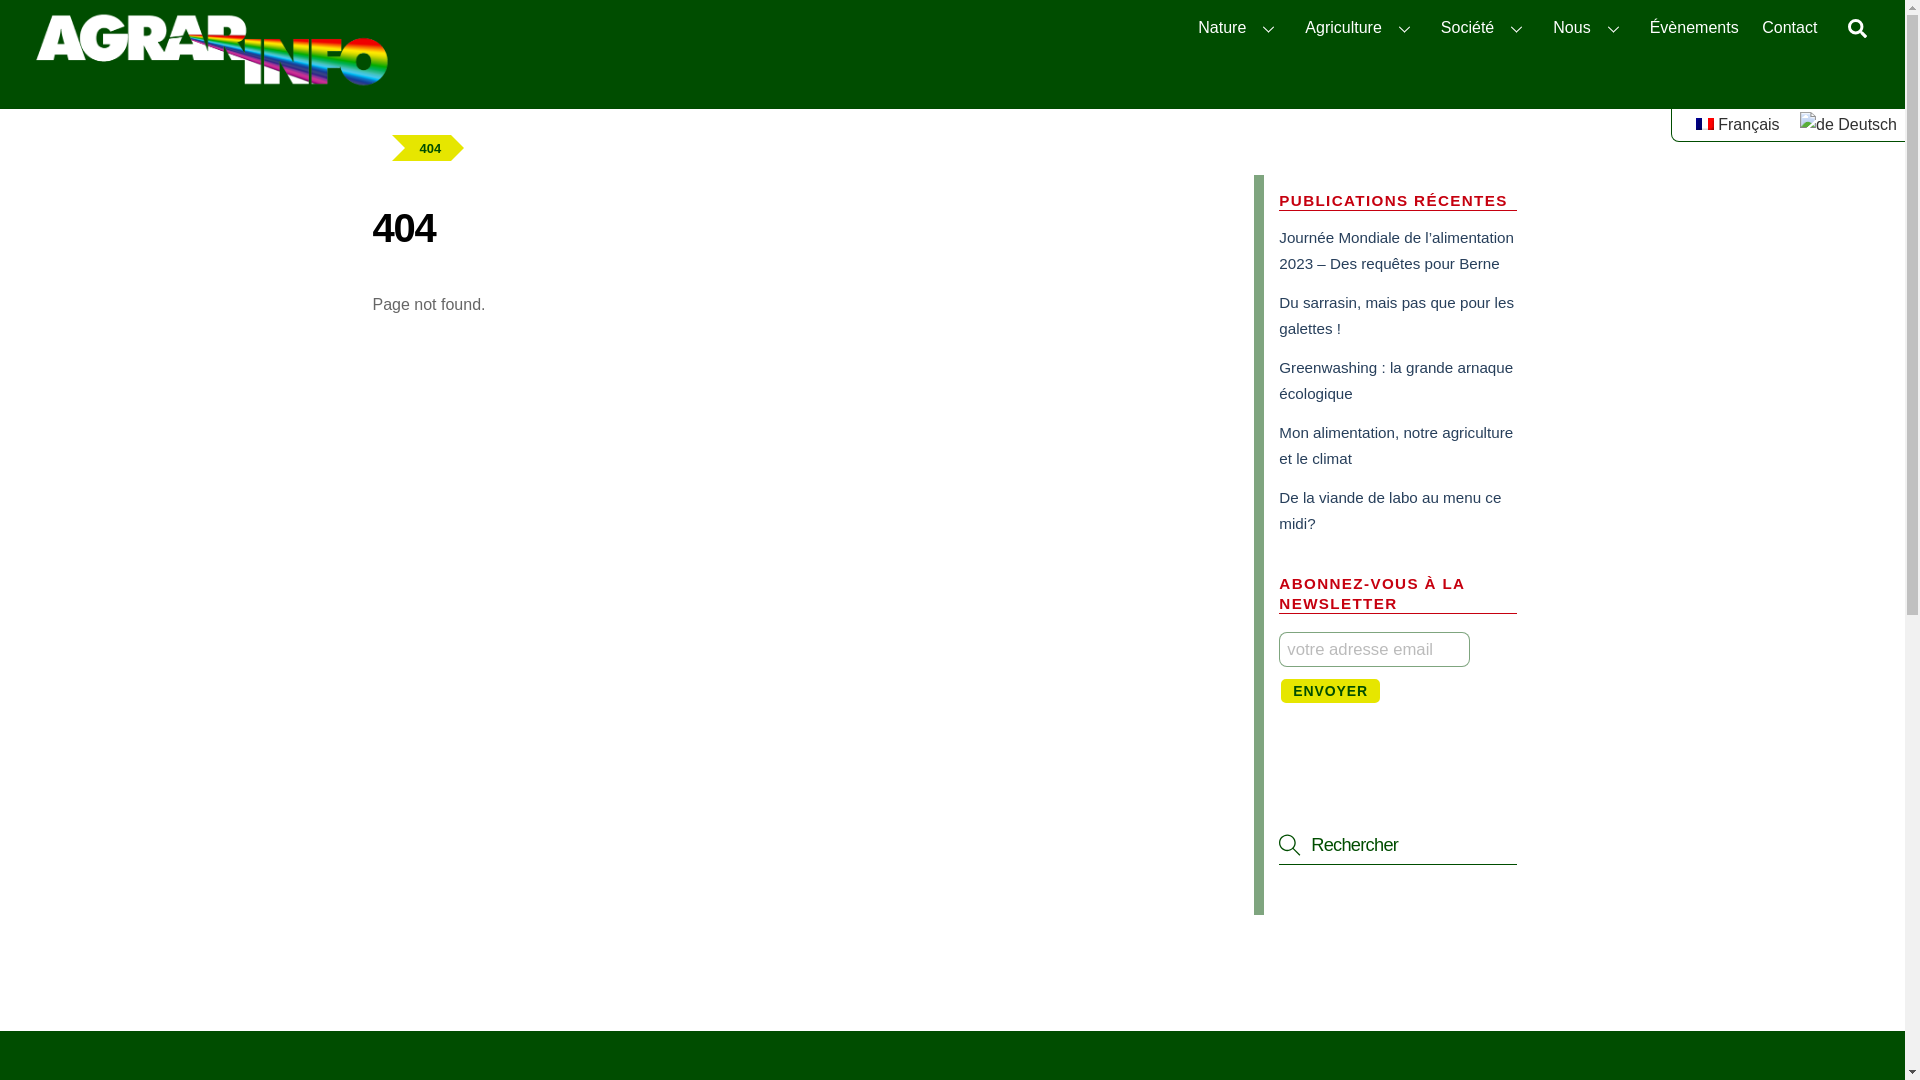  I want to click on Contact, so click(1790, 28).